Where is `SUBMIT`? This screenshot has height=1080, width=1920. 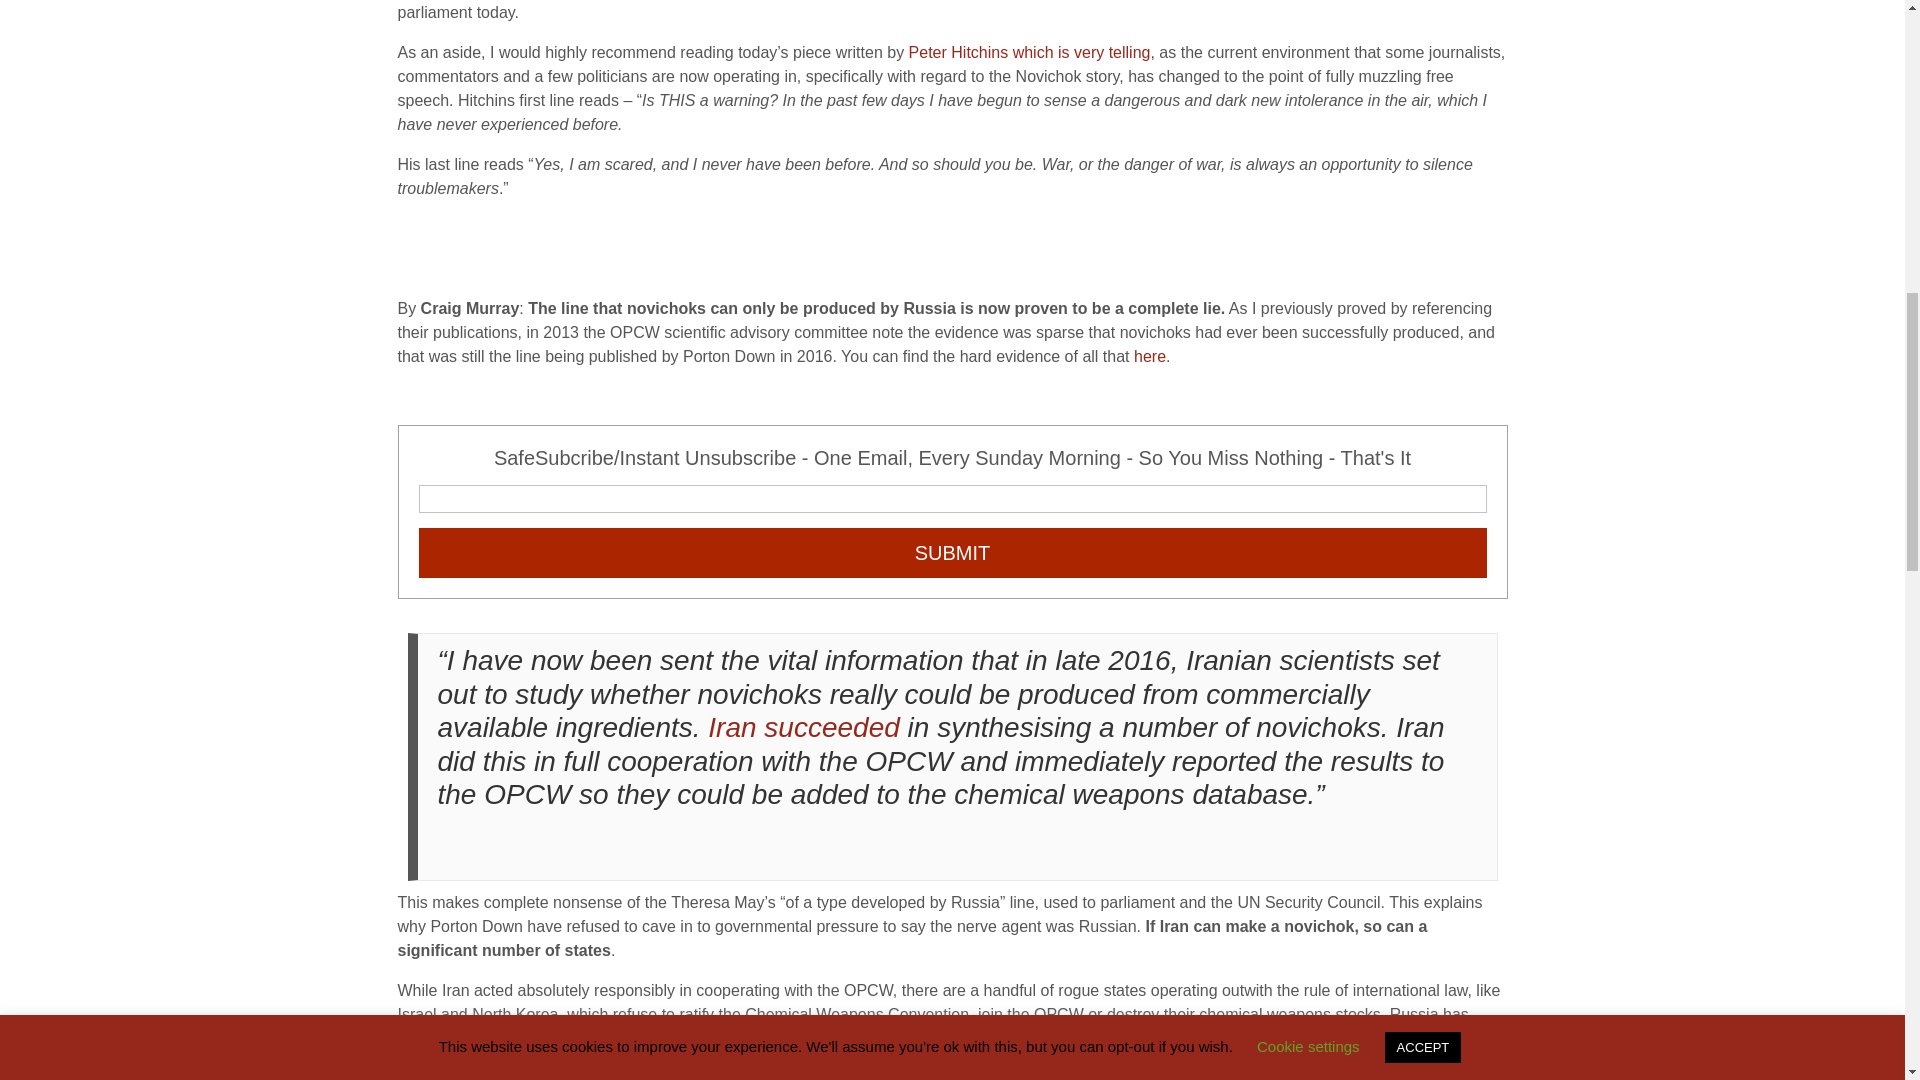
SUBMIT is located at coordinates (952, 552).